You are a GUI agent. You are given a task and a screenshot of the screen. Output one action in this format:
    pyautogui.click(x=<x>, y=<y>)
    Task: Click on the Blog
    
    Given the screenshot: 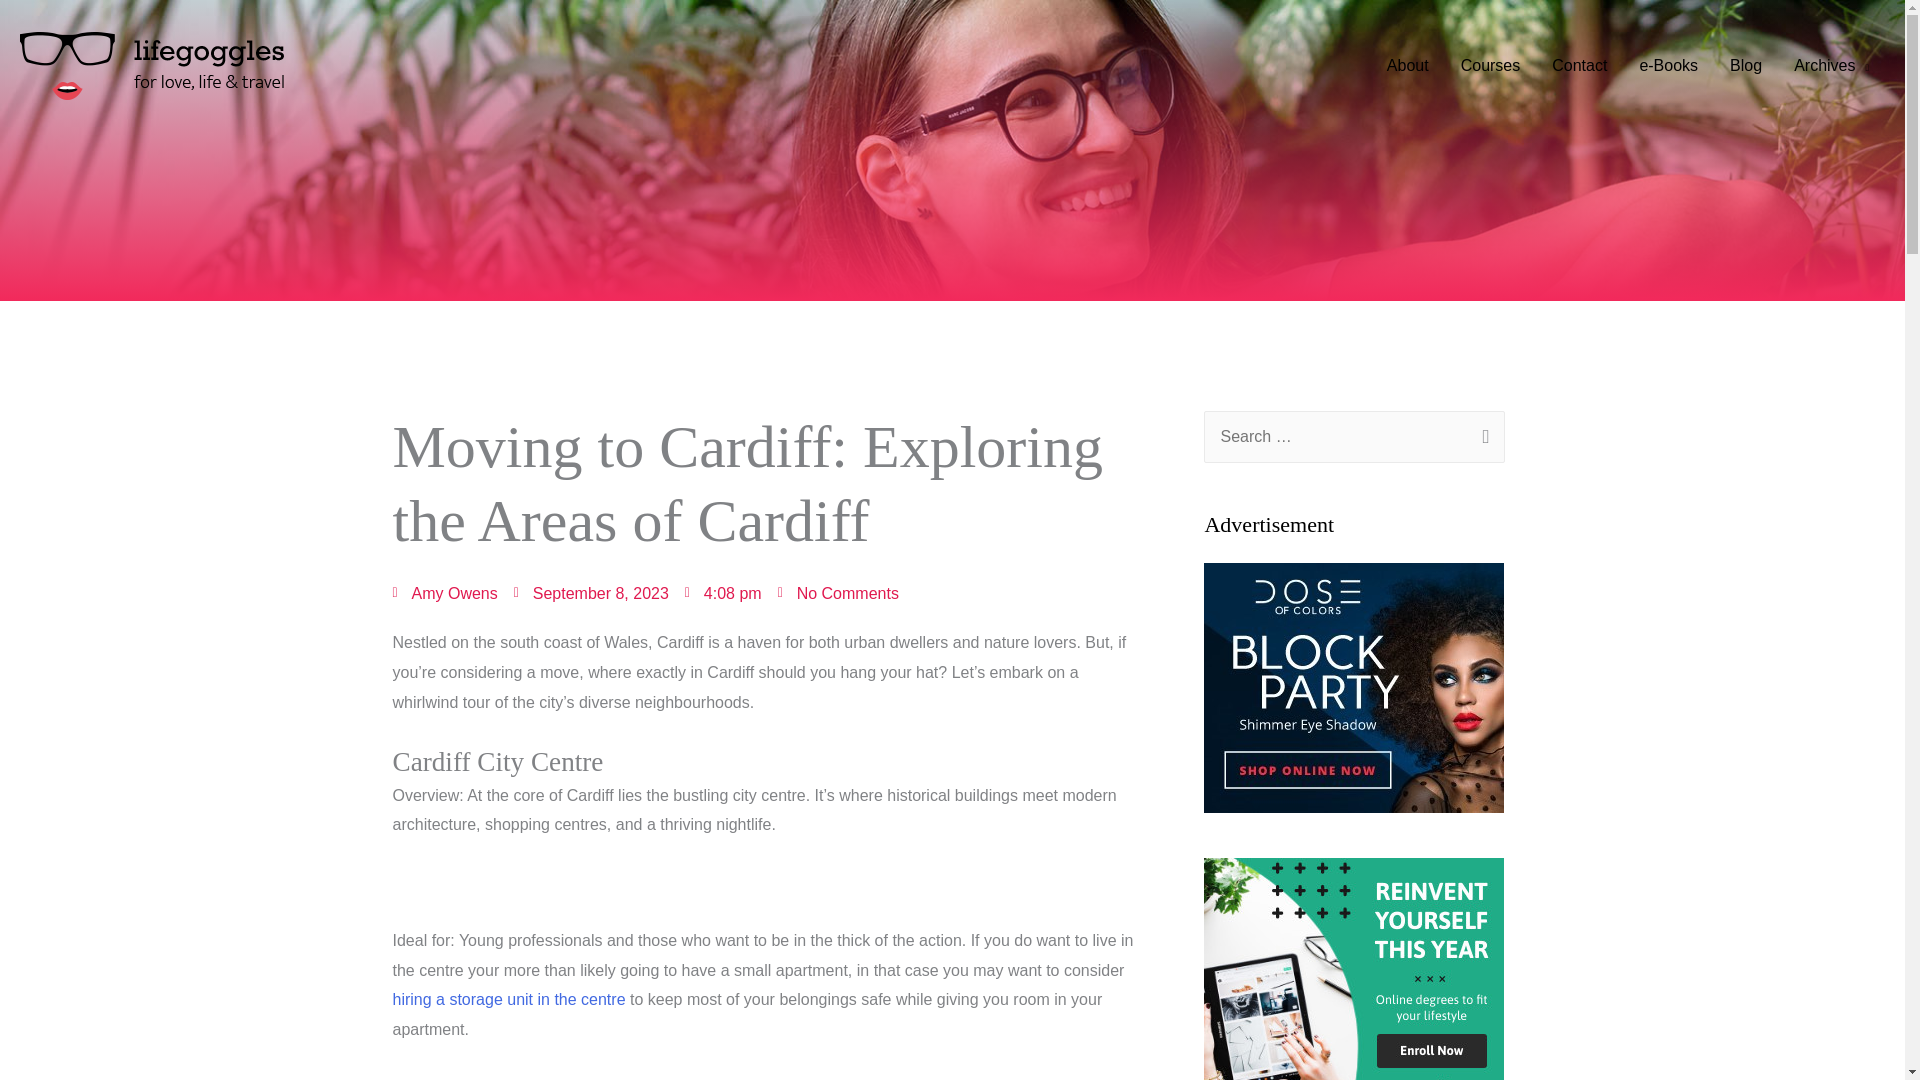 What is the action you would take?
    pyautogui.click(x=1746, y=66)
    